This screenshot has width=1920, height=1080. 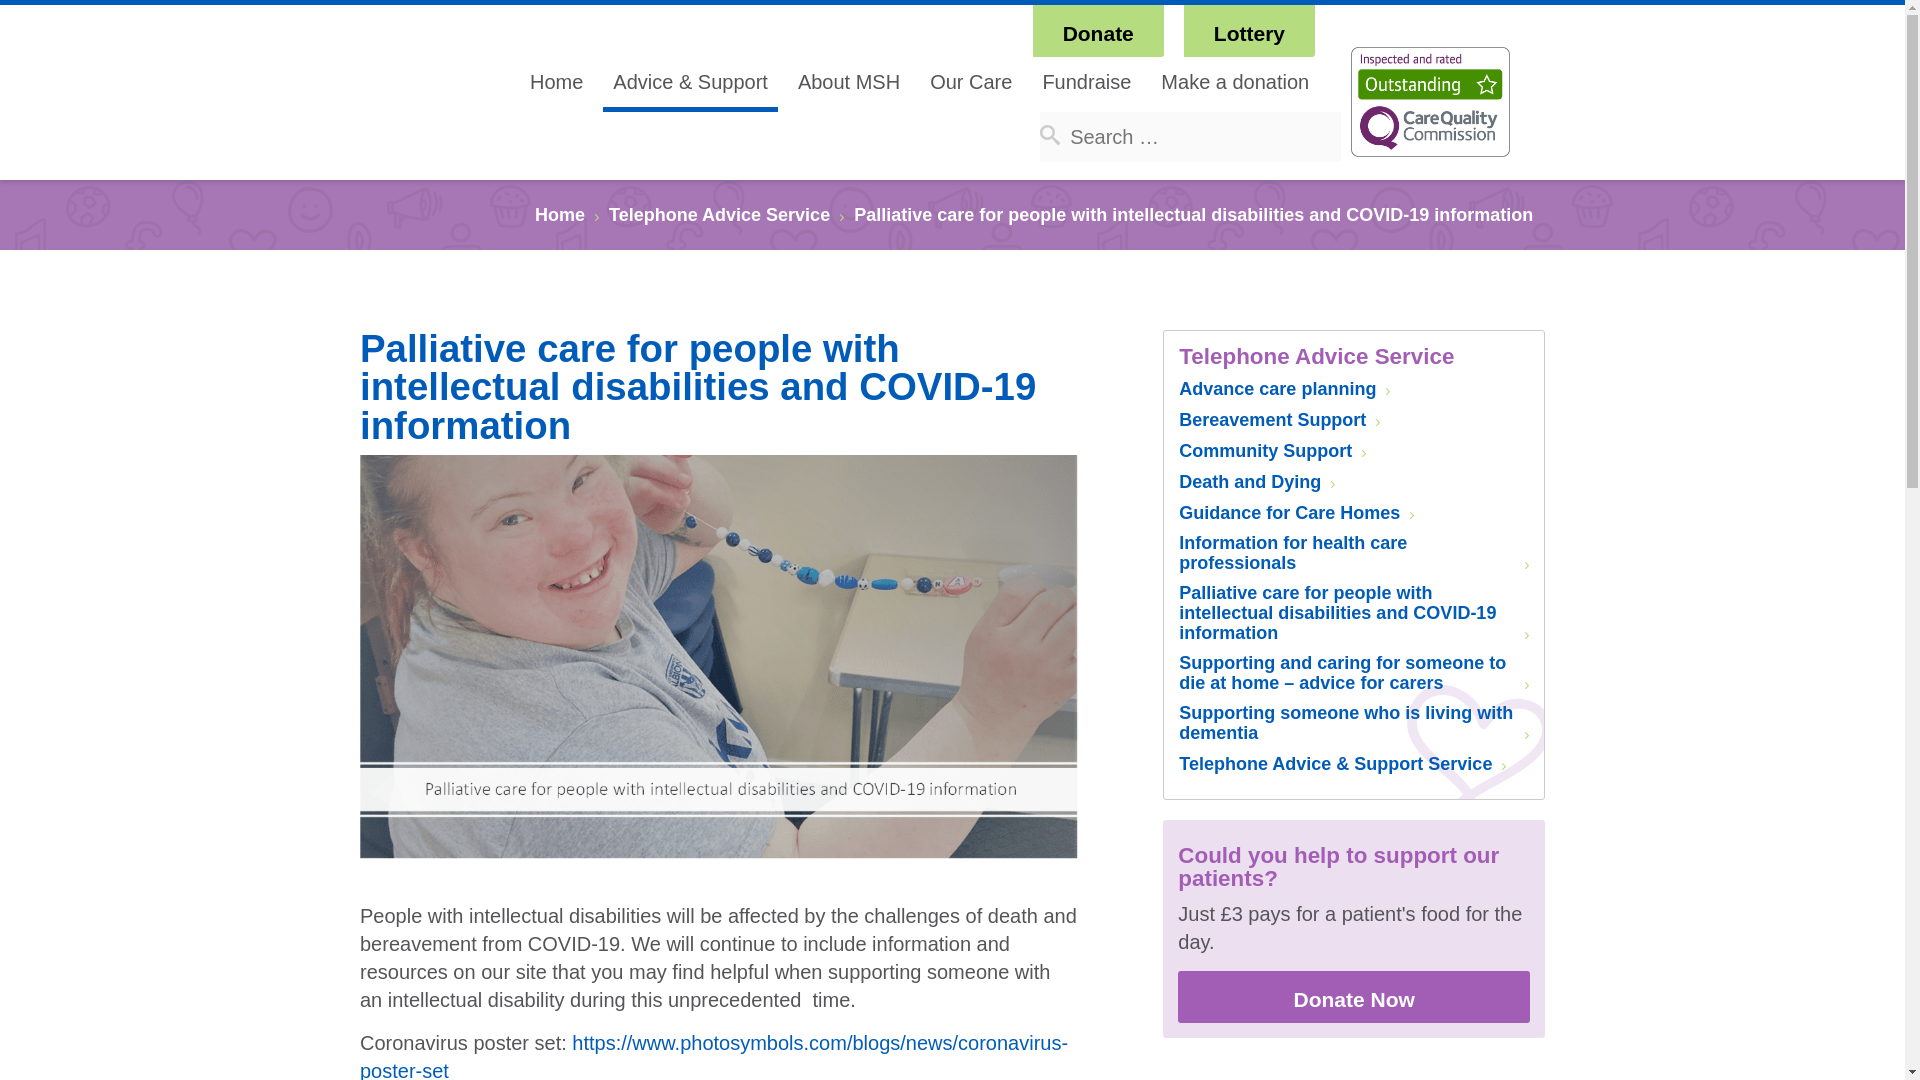 What do you see at coordinates (1098, 31) in the screenshot?
I see `Donate` at bounding box center [1098, 31].